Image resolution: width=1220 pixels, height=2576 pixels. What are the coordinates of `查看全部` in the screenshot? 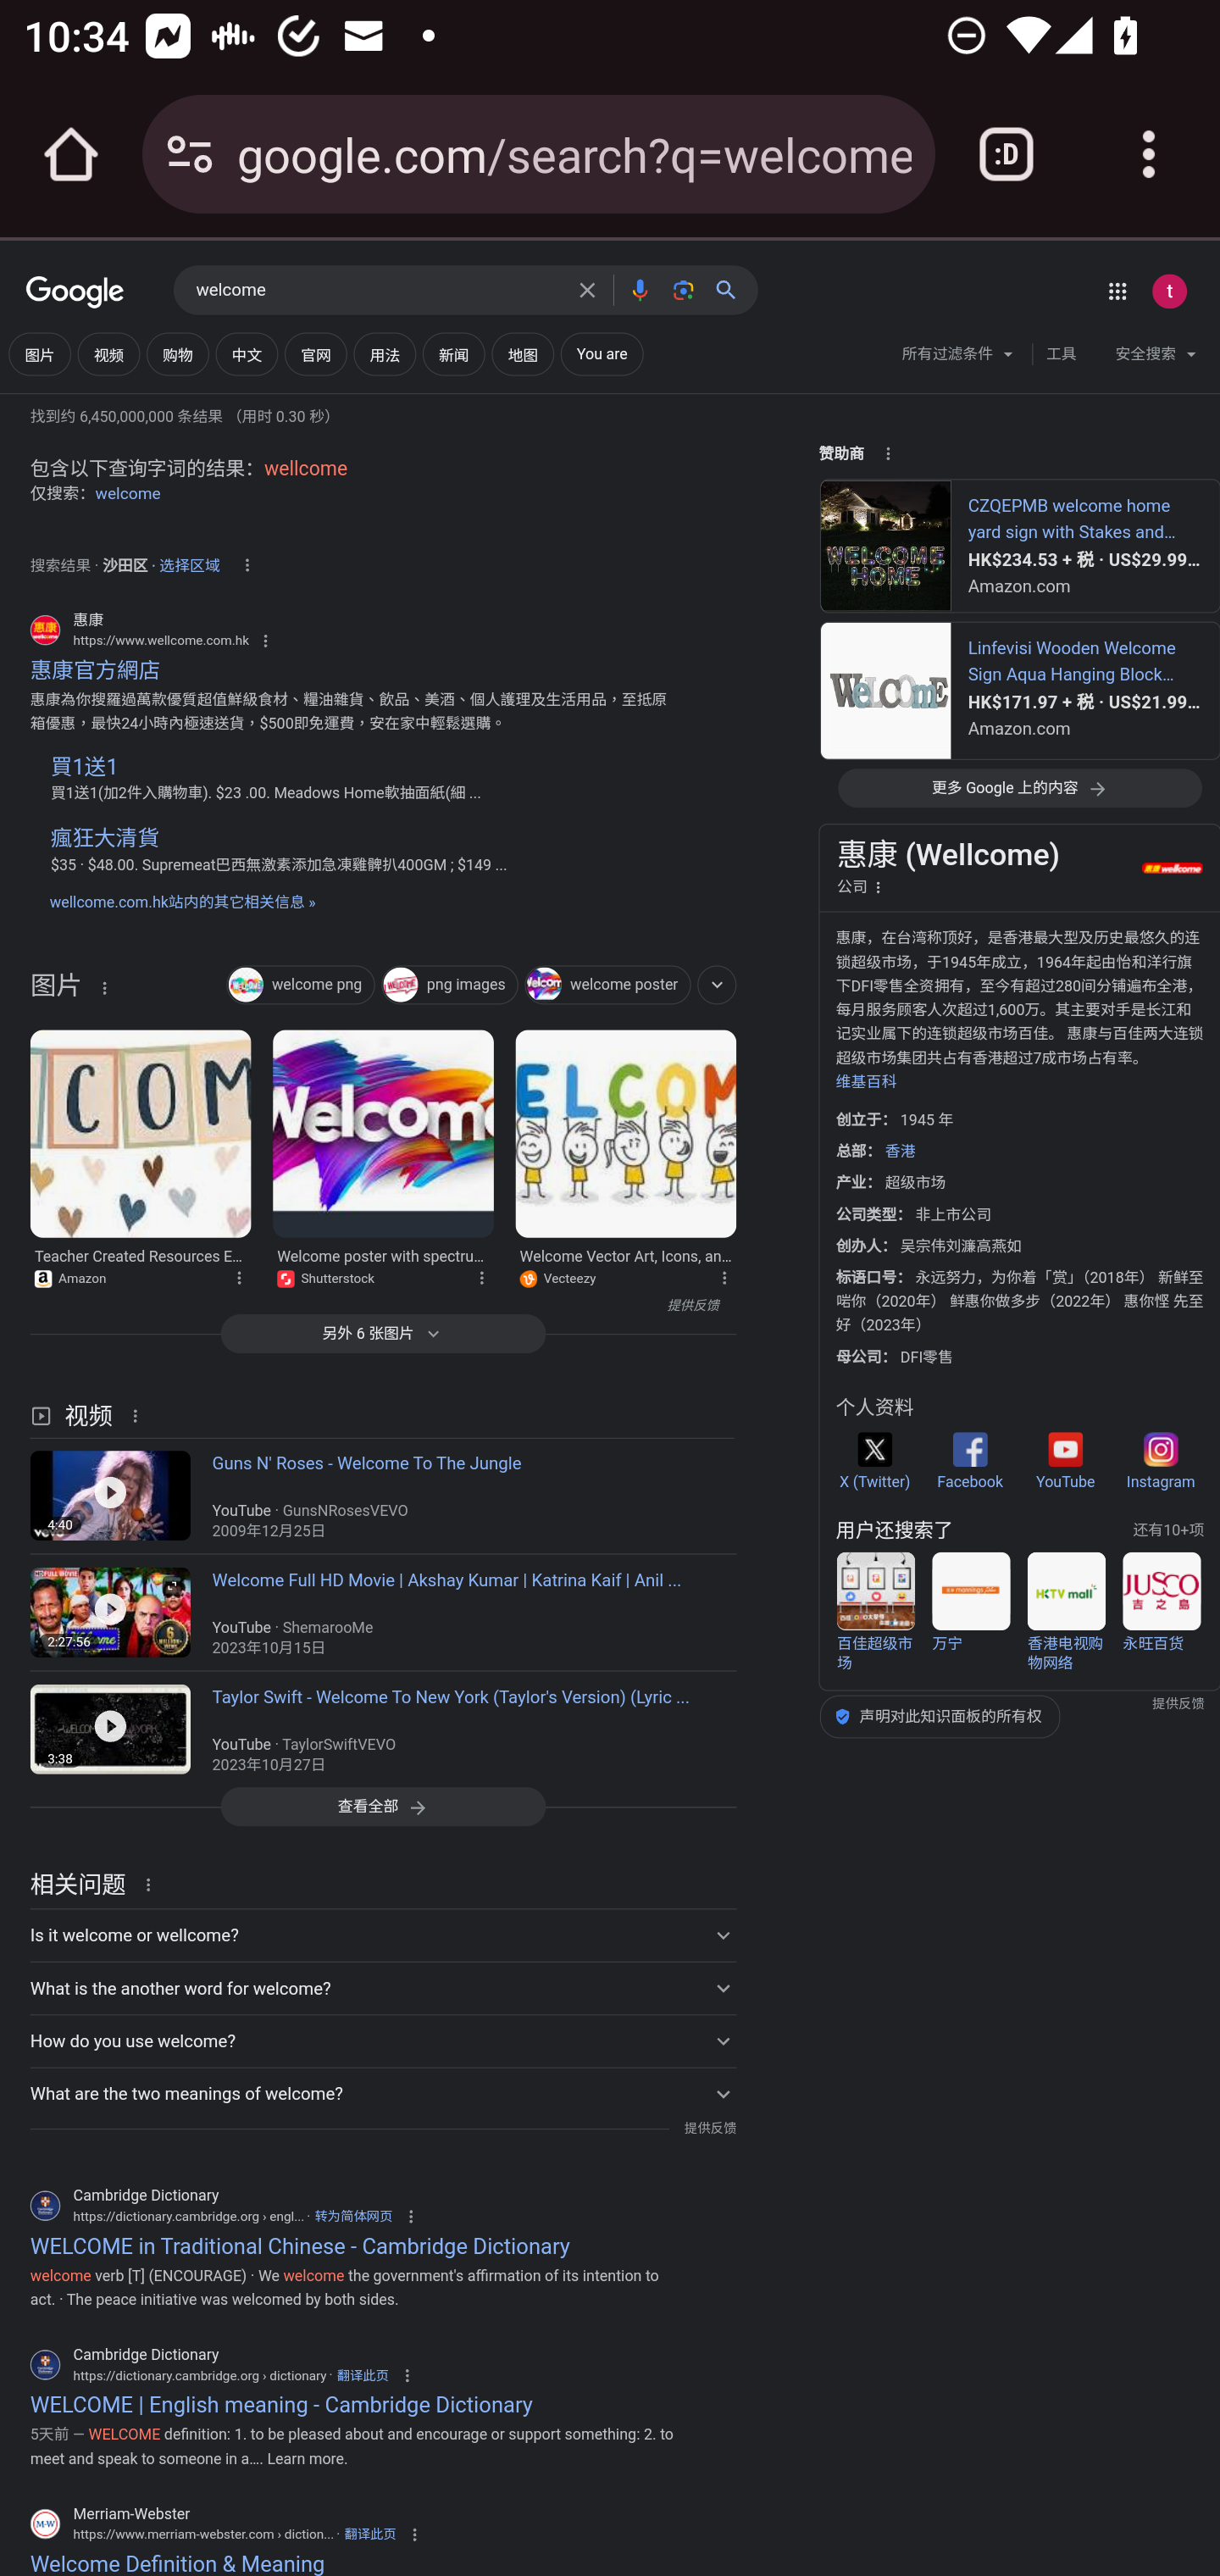 It's located at (383, 1805).